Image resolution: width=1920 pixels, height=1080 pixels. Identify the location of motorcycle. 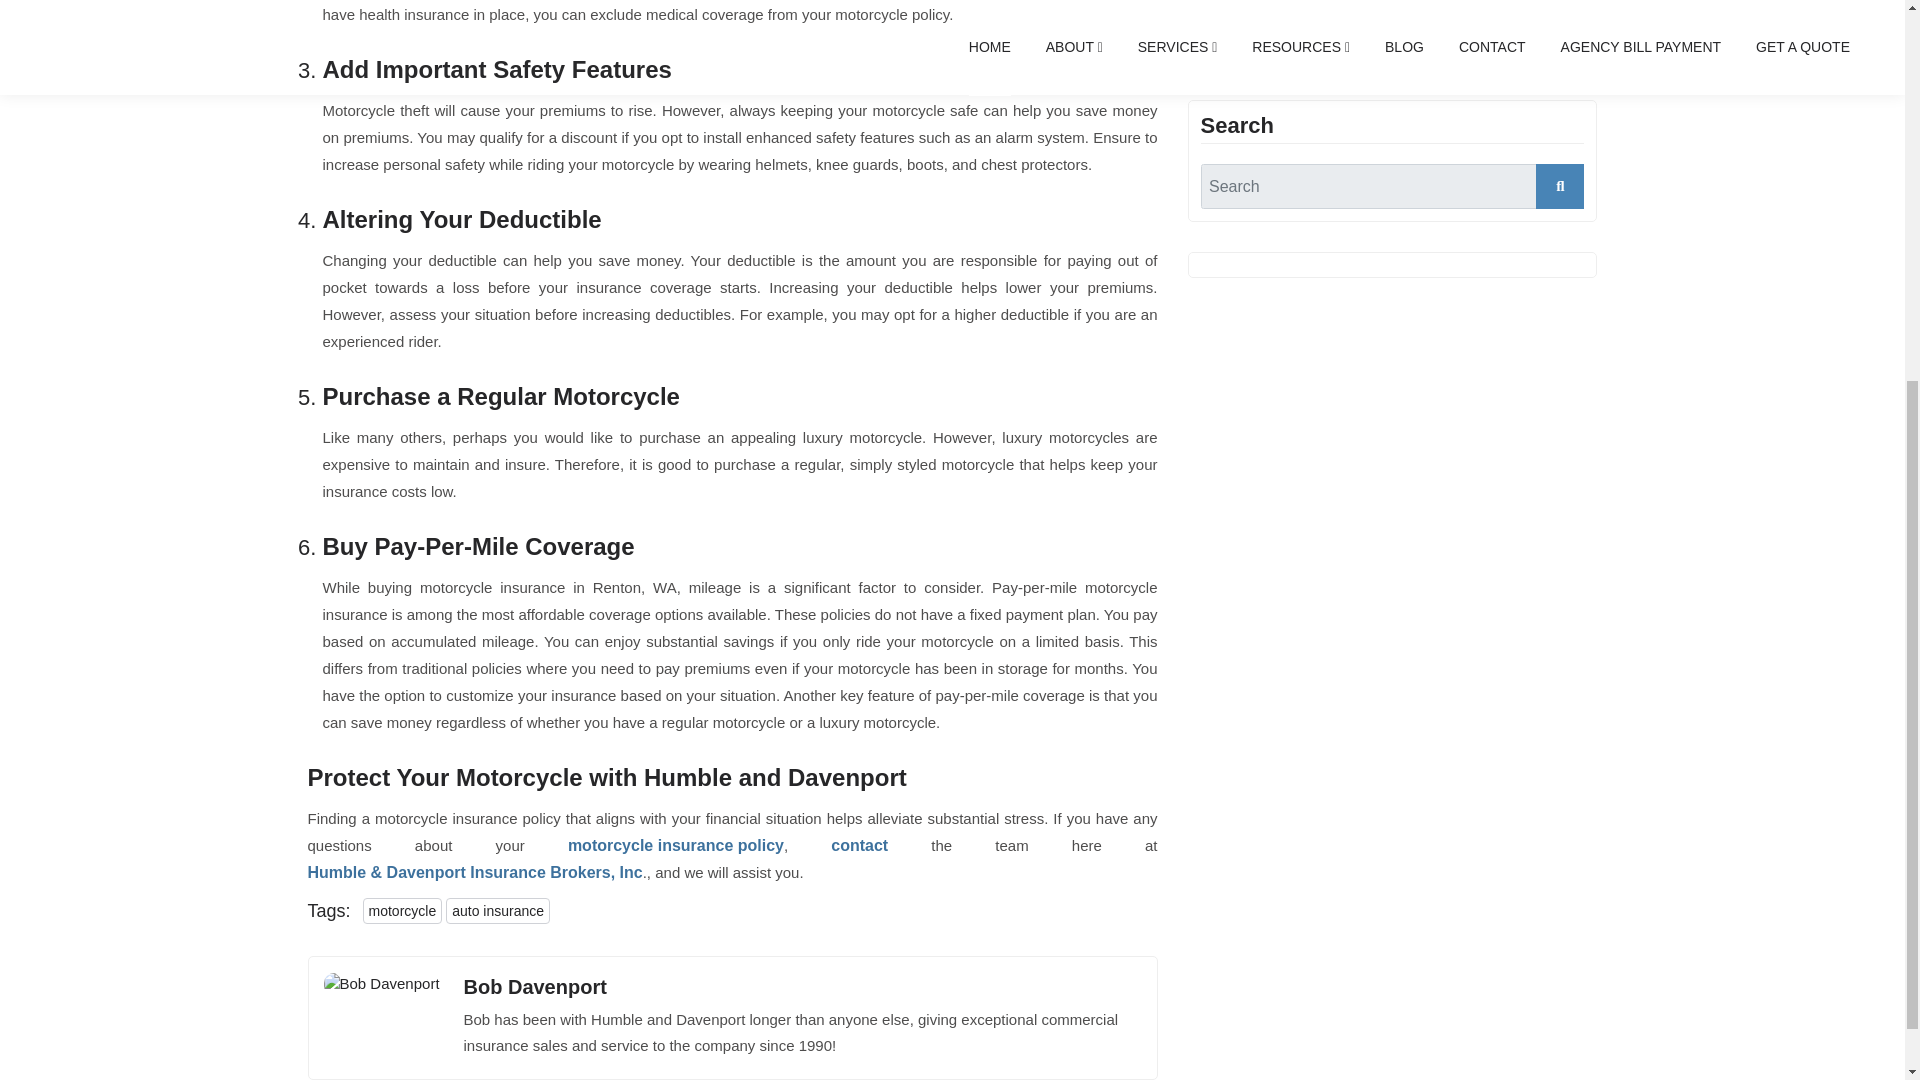
(402, 910).